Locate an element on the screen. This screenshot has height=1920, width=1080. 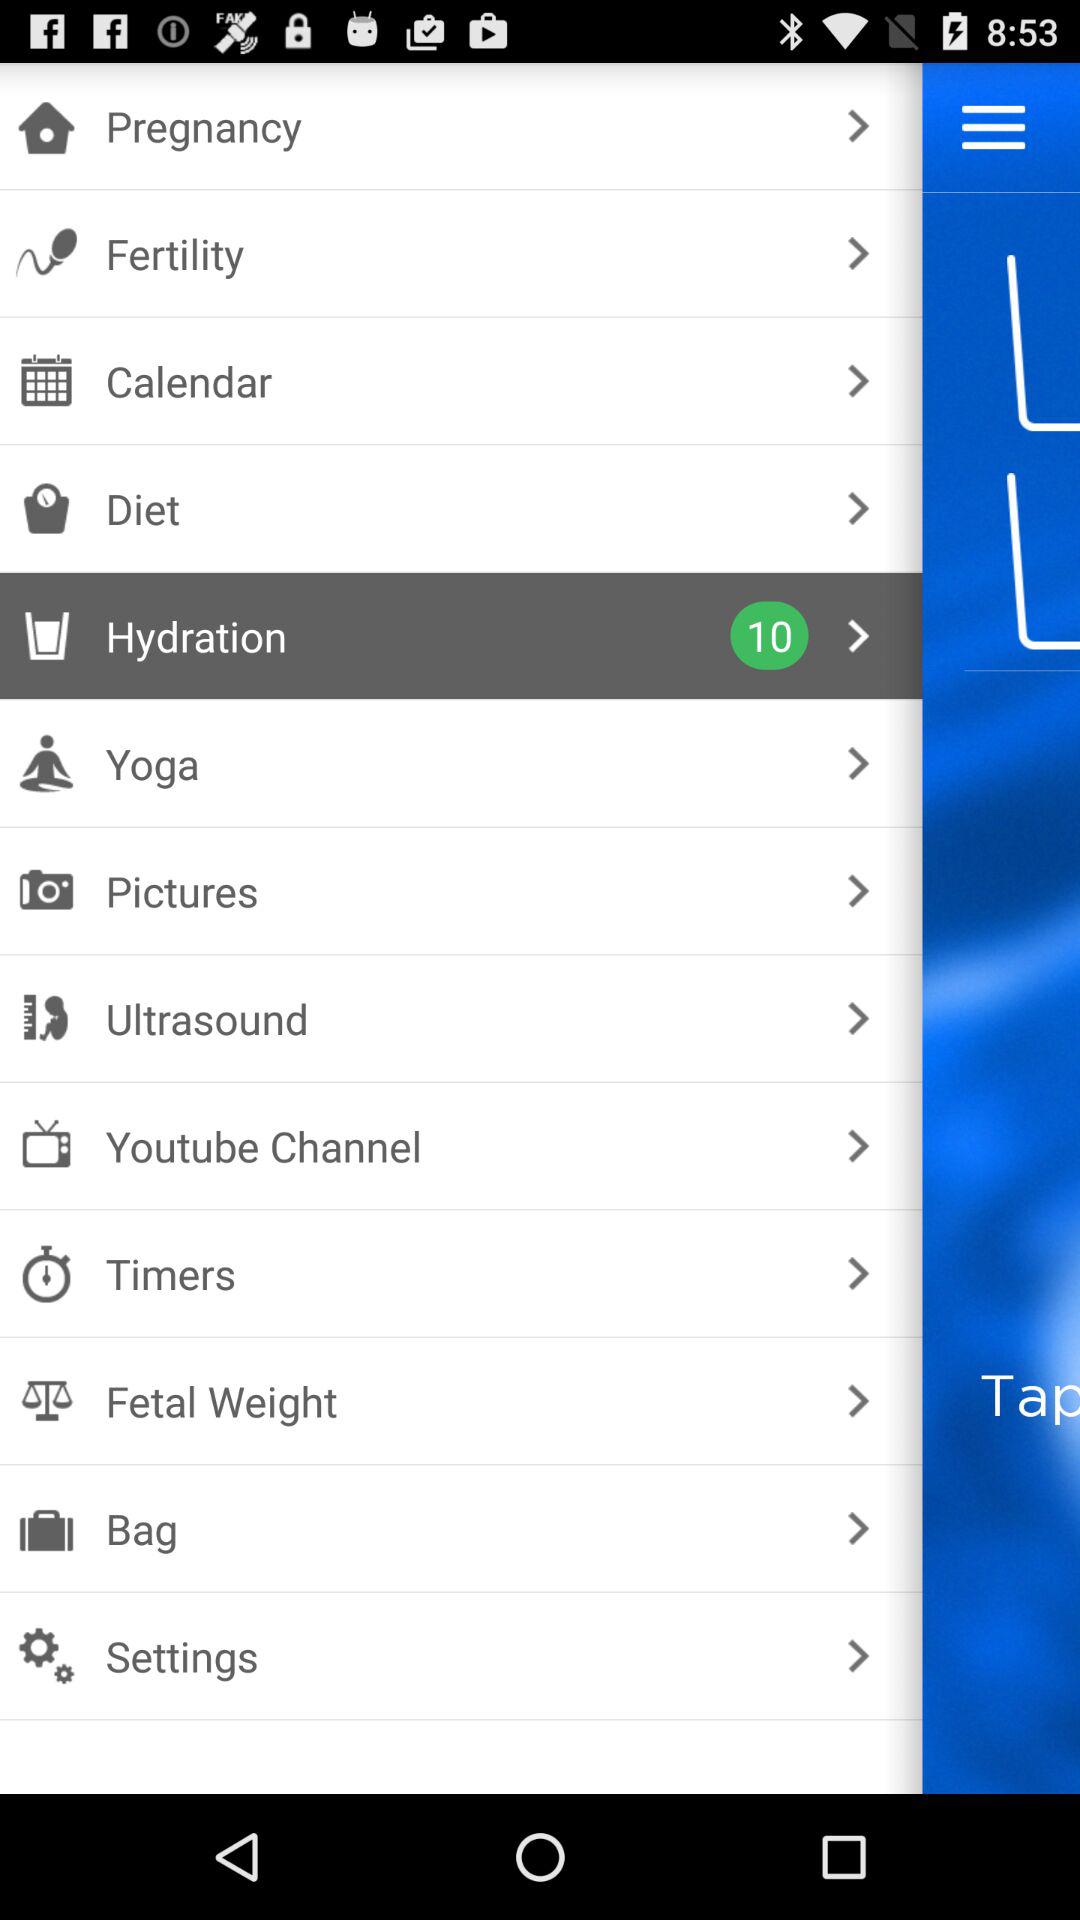
tap the icon to the left of the 10 is located at coordinates (418, 636).